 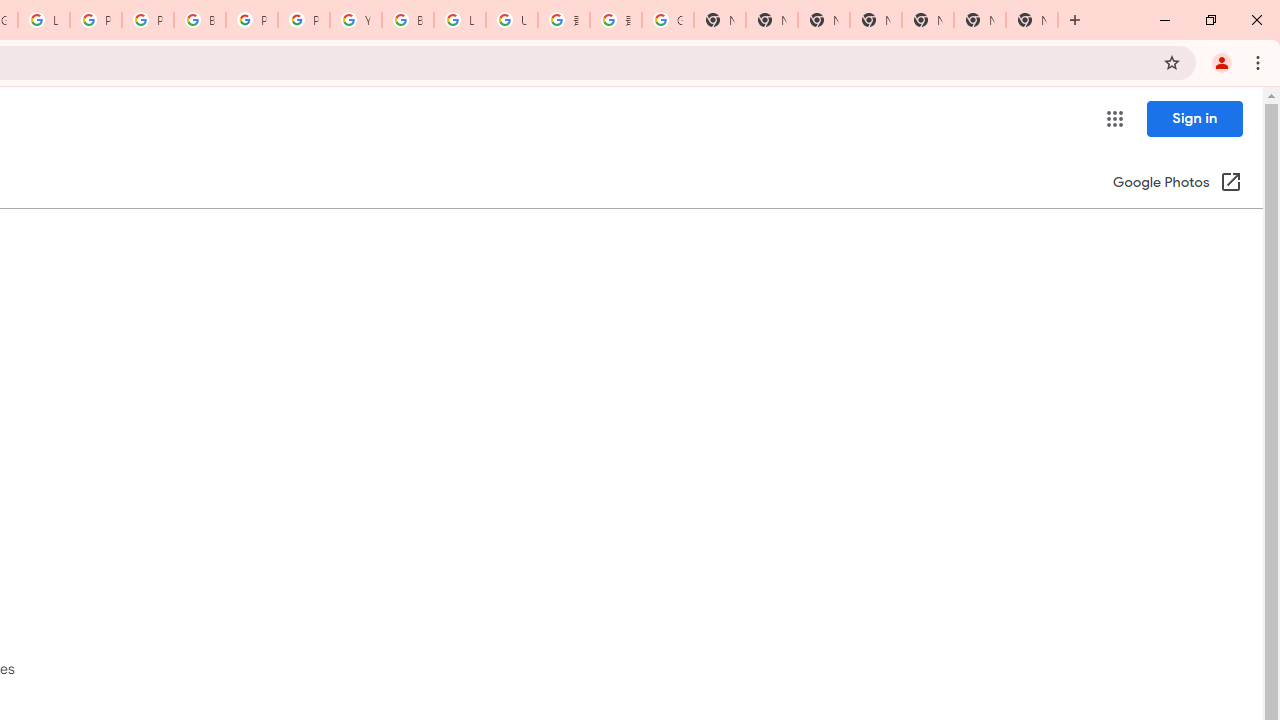 What do you see at coordinates (96, 20) in the screenshot?
I see `Privacy Help Center - Policies Help` at bounding box center [96, 20].